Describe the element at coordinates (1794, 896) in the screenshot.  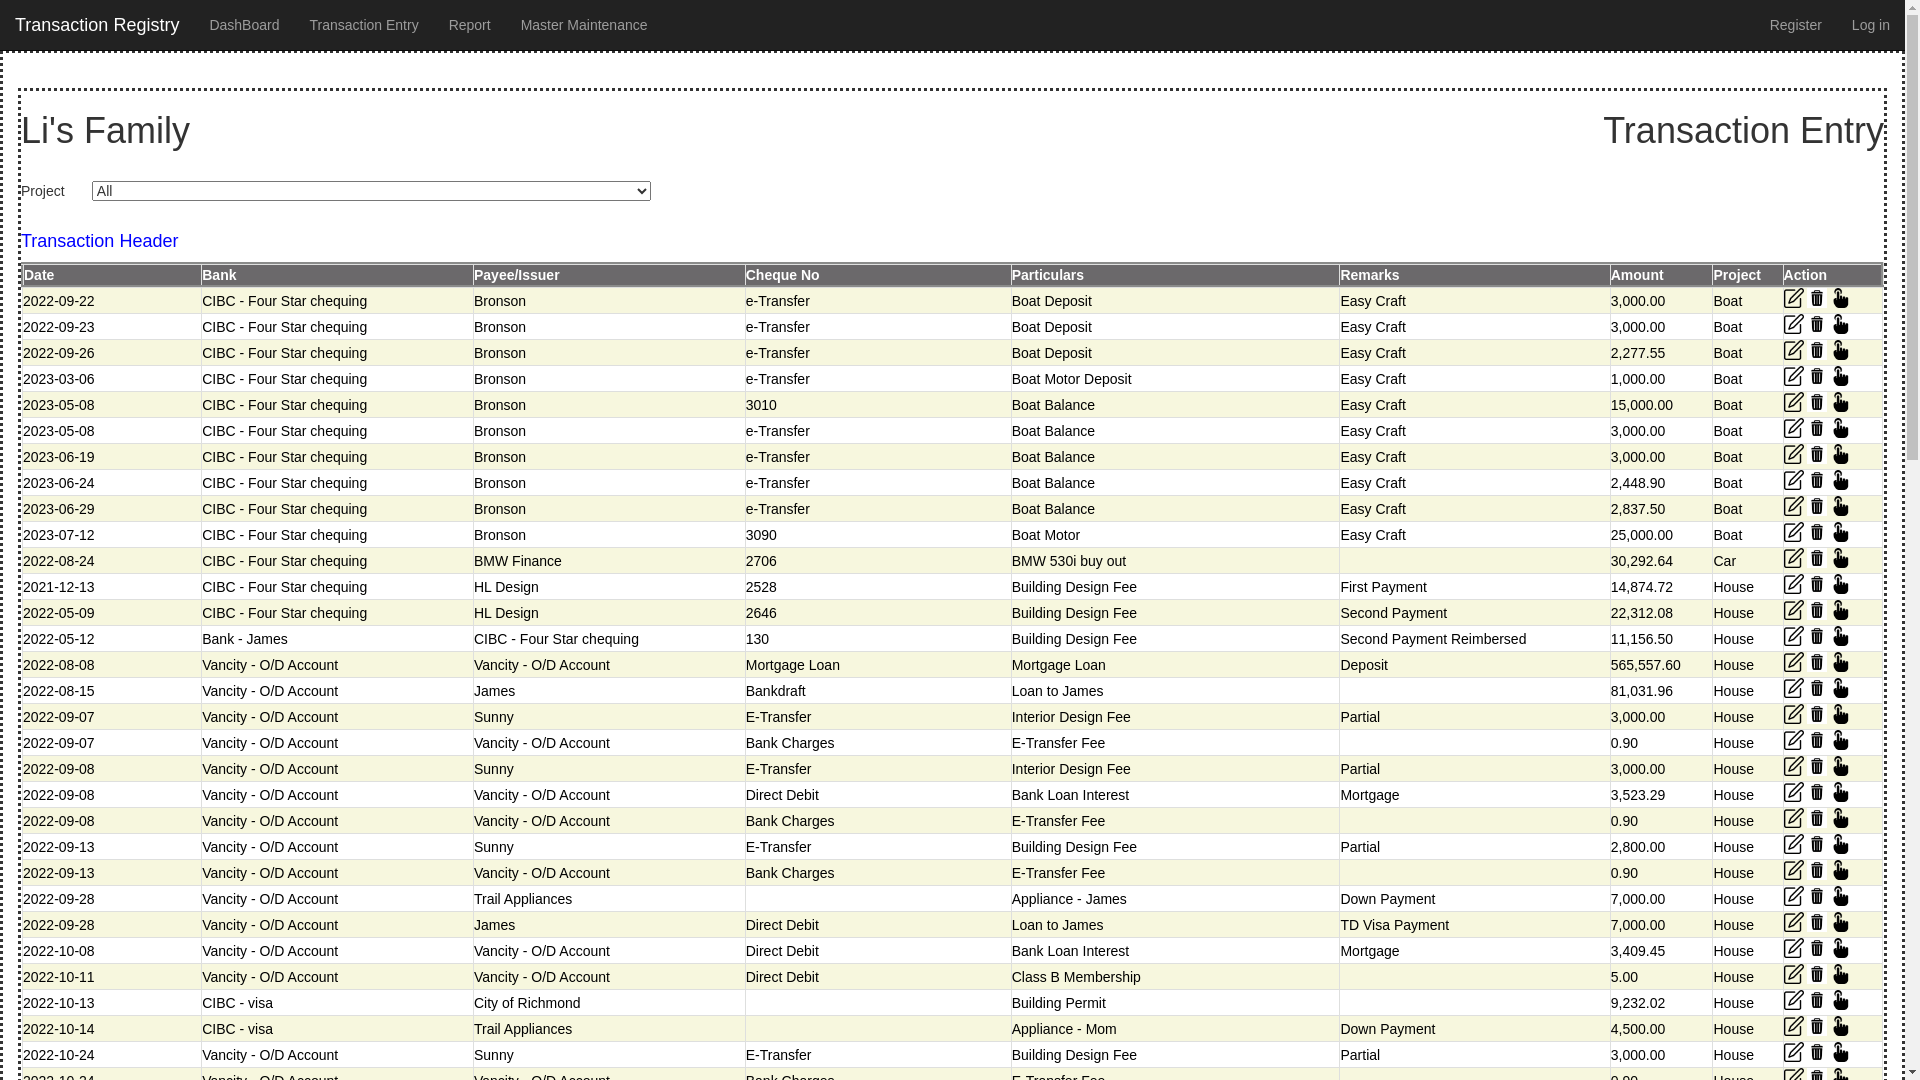
I see `Edit` at that location.